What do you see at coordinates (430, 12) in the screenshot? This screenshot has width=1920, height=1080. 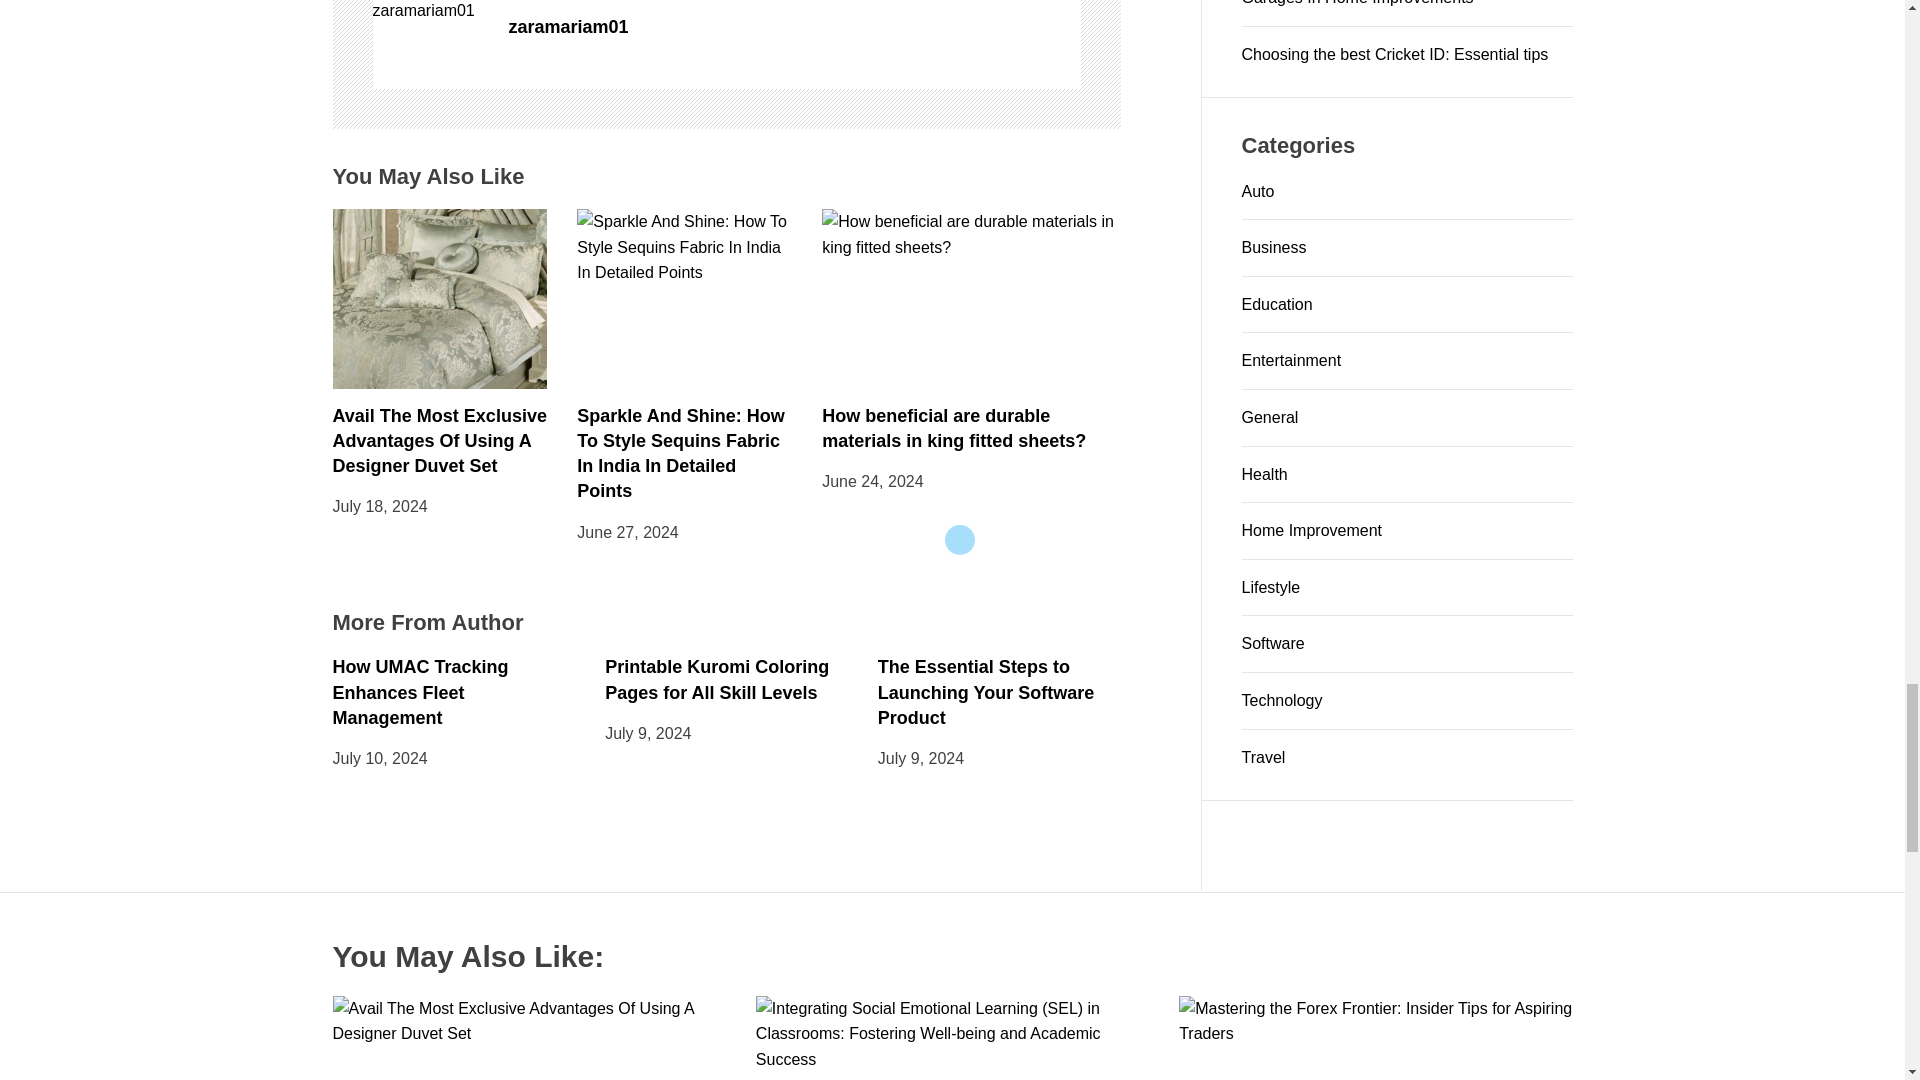 I see `zaramariam01` at bounding box center [430, 12].